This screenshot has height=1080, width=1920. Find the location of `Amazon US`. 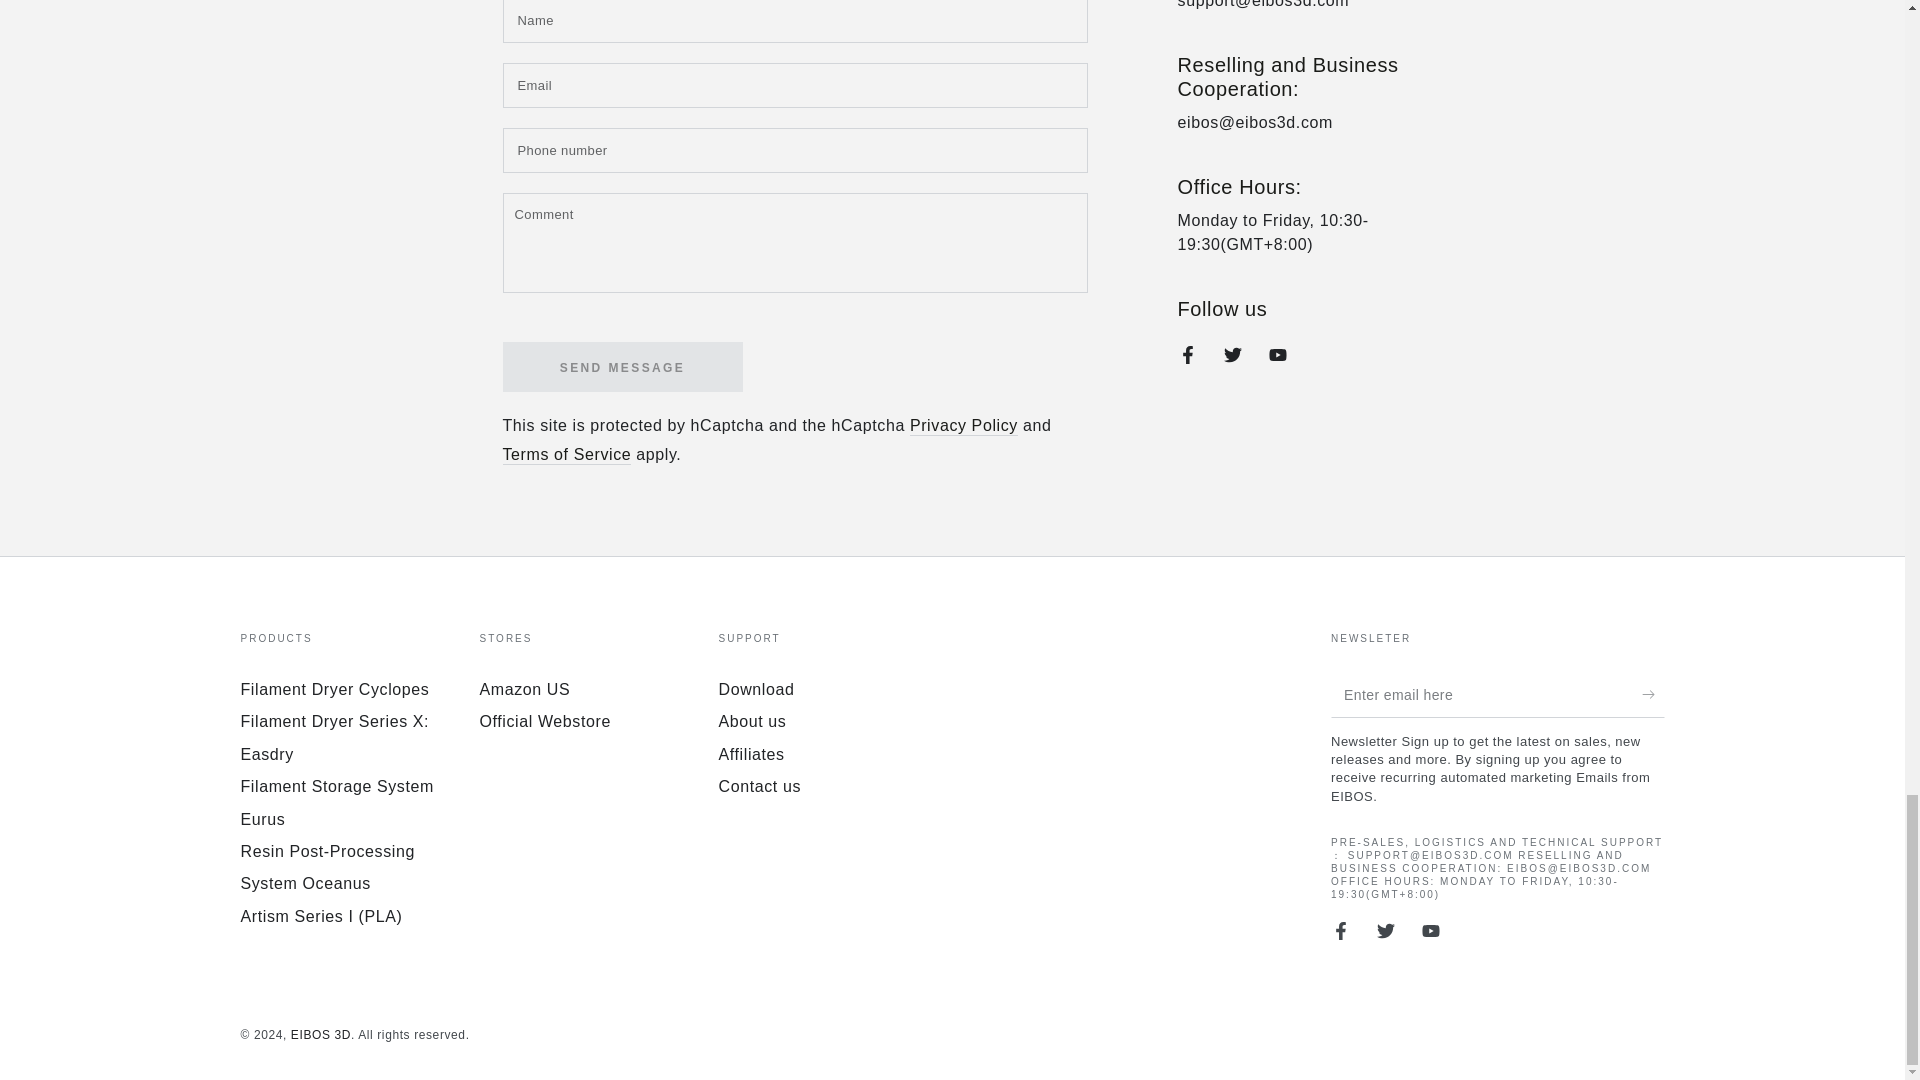

Amazon US is located at coordinates (525, 689).